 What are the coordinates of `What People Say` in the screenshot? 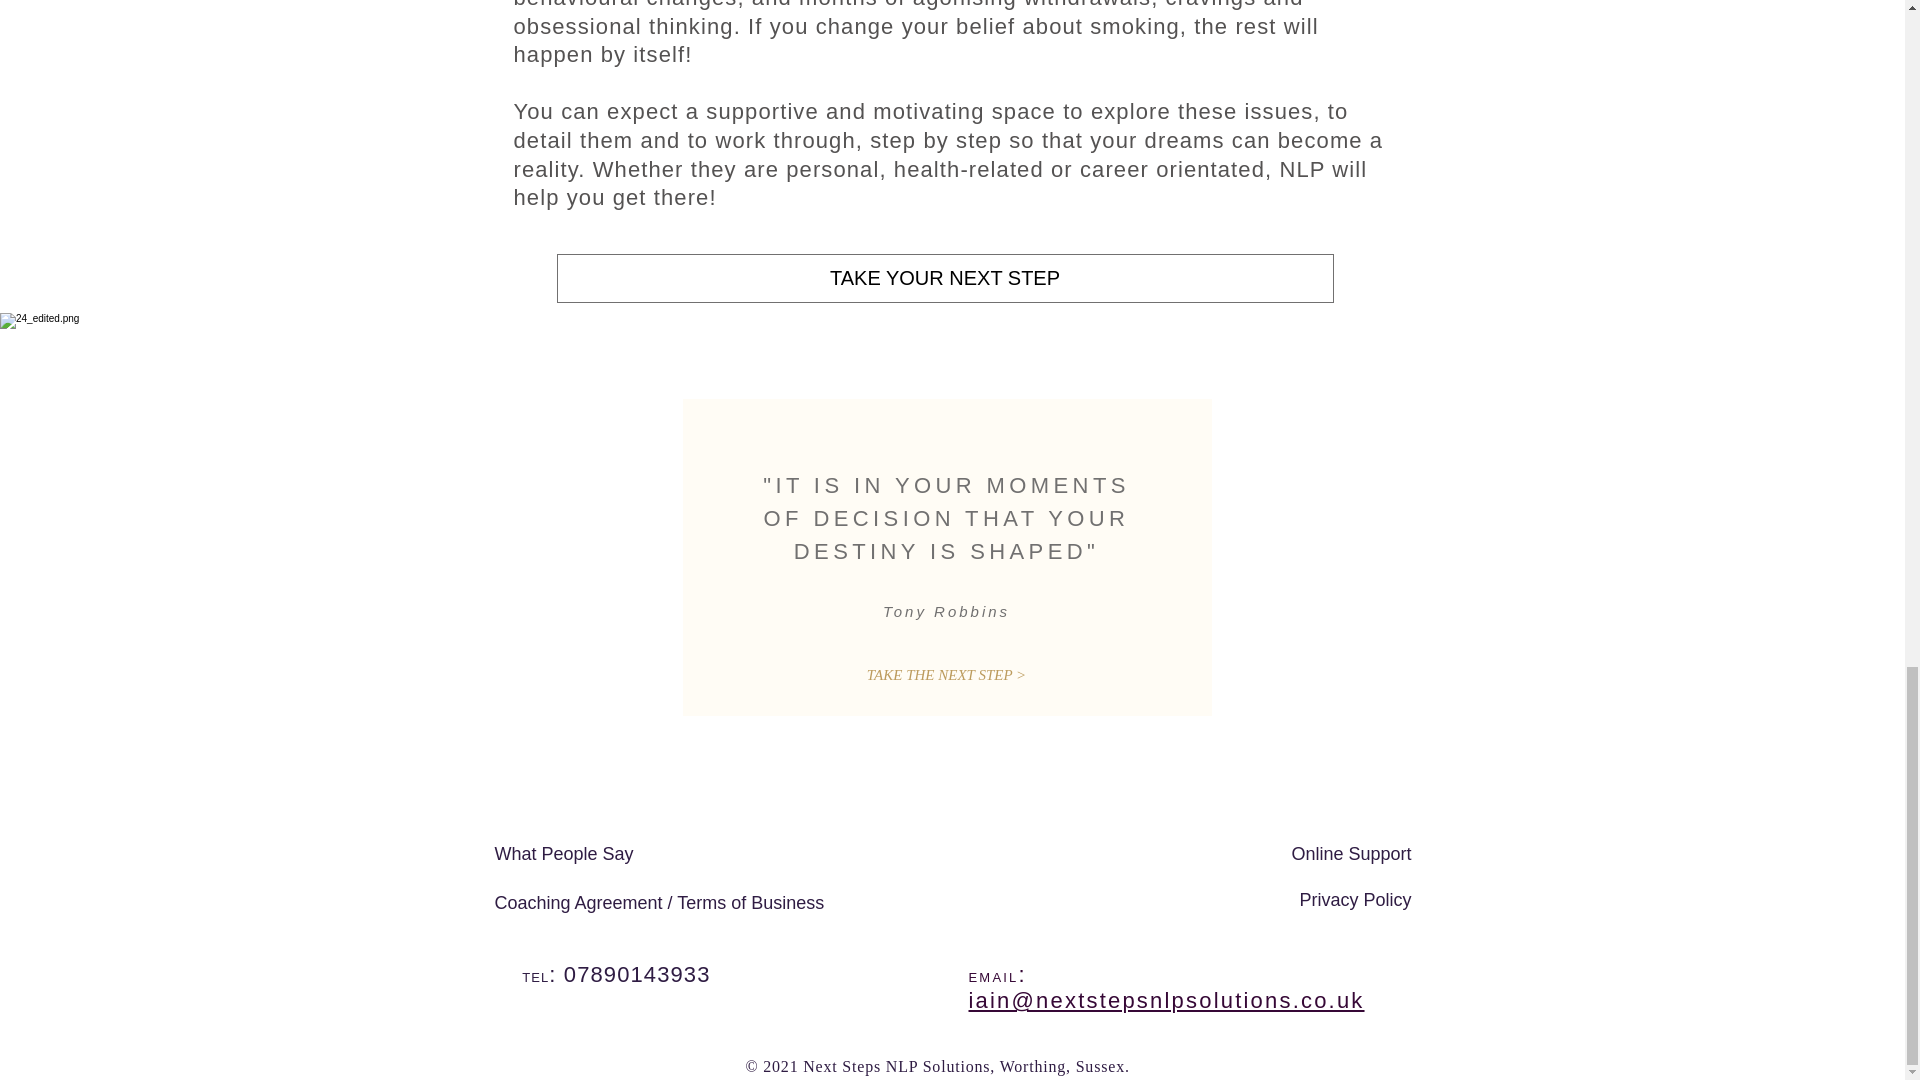 It's located at (563, 854).